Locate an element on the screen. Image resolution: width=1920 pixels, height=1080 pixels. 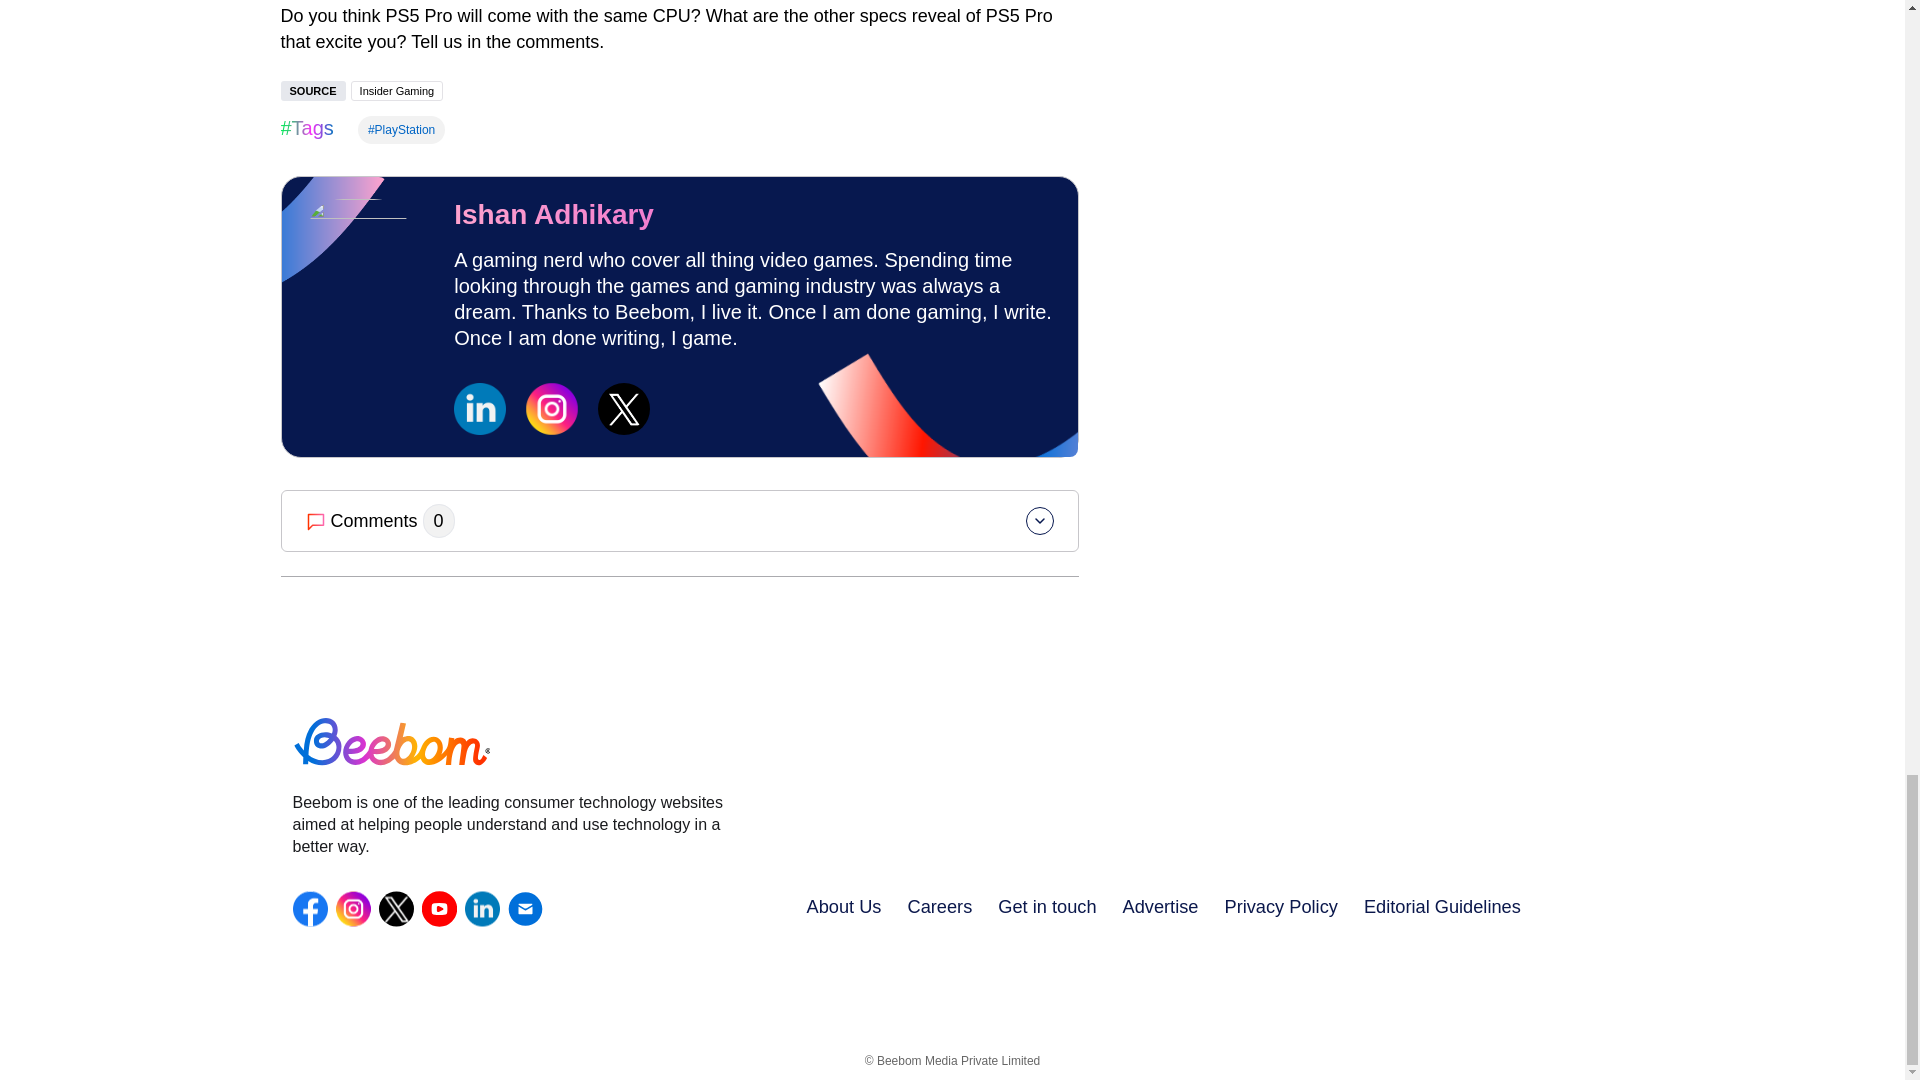
Mail is located at coordinates (526, 908).